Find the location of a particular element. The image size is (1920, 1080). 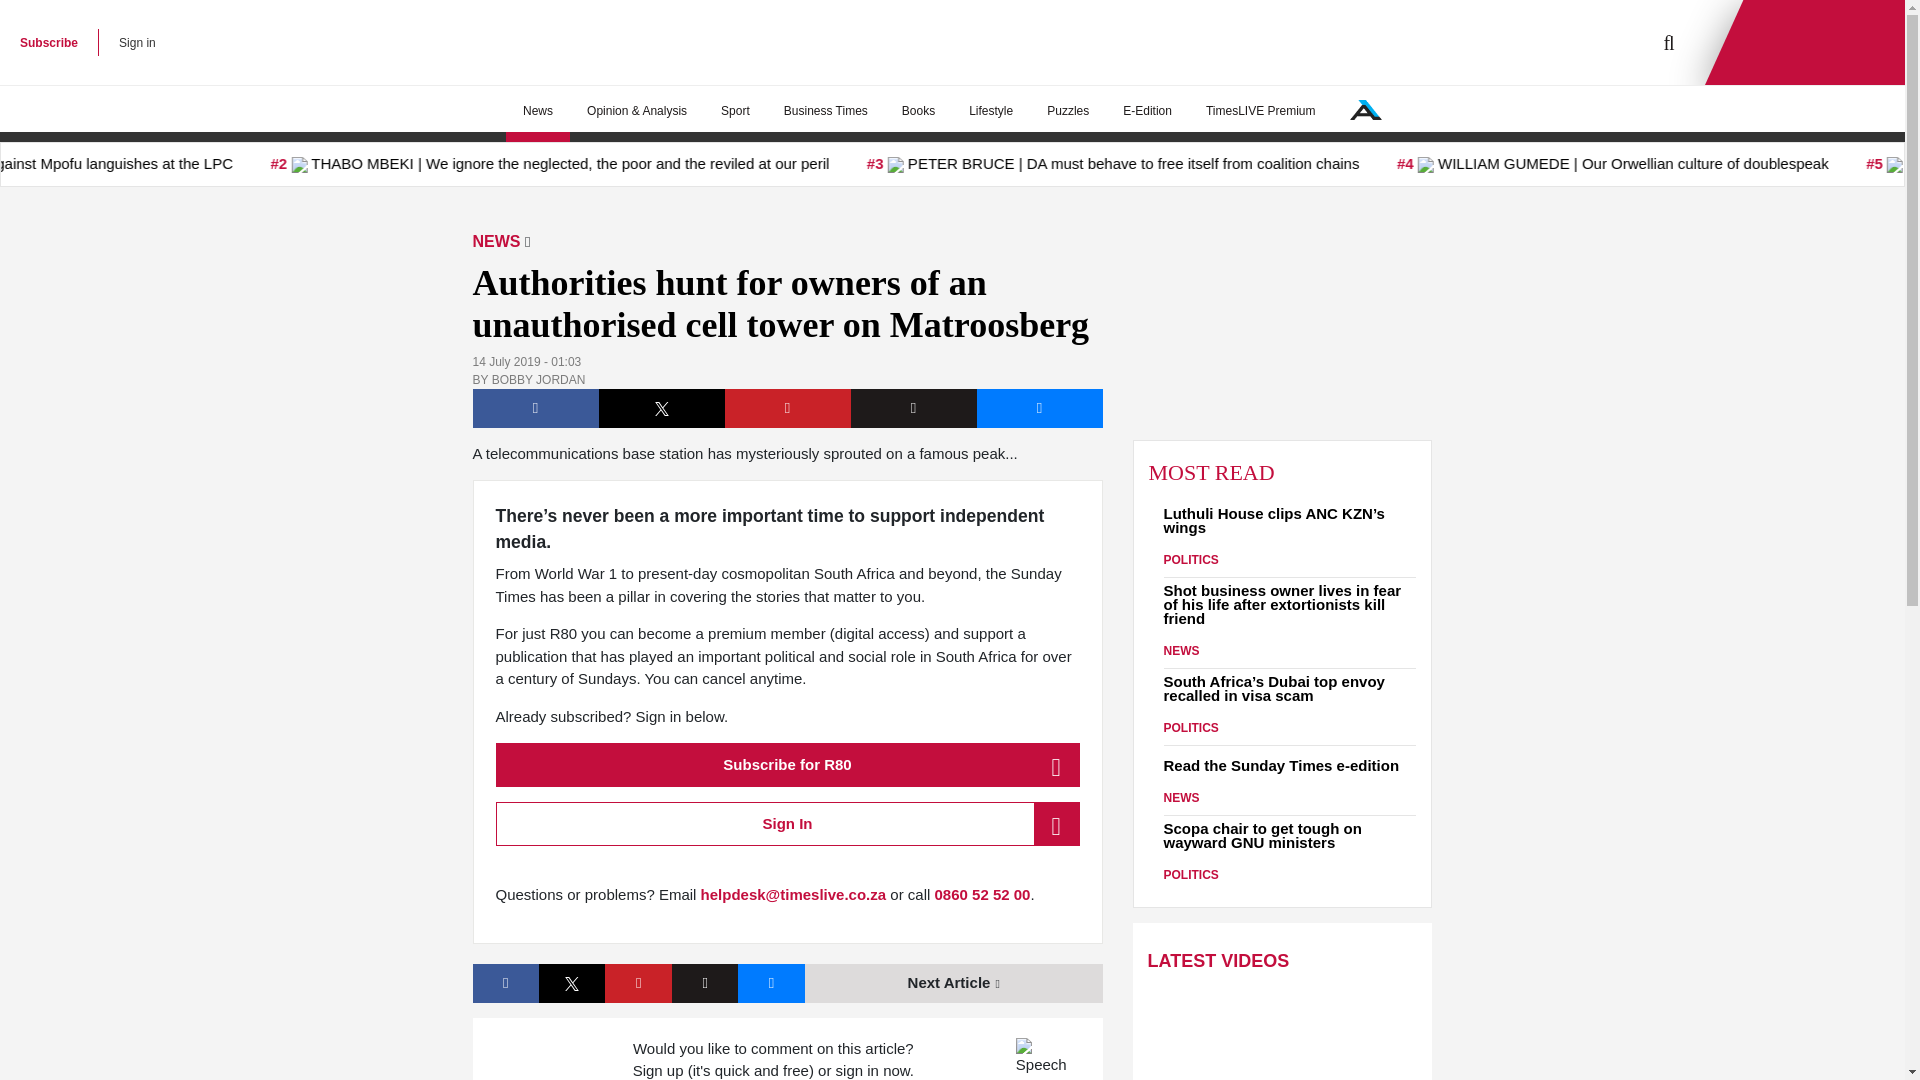

Sign in is located at coordinates (137, 42).